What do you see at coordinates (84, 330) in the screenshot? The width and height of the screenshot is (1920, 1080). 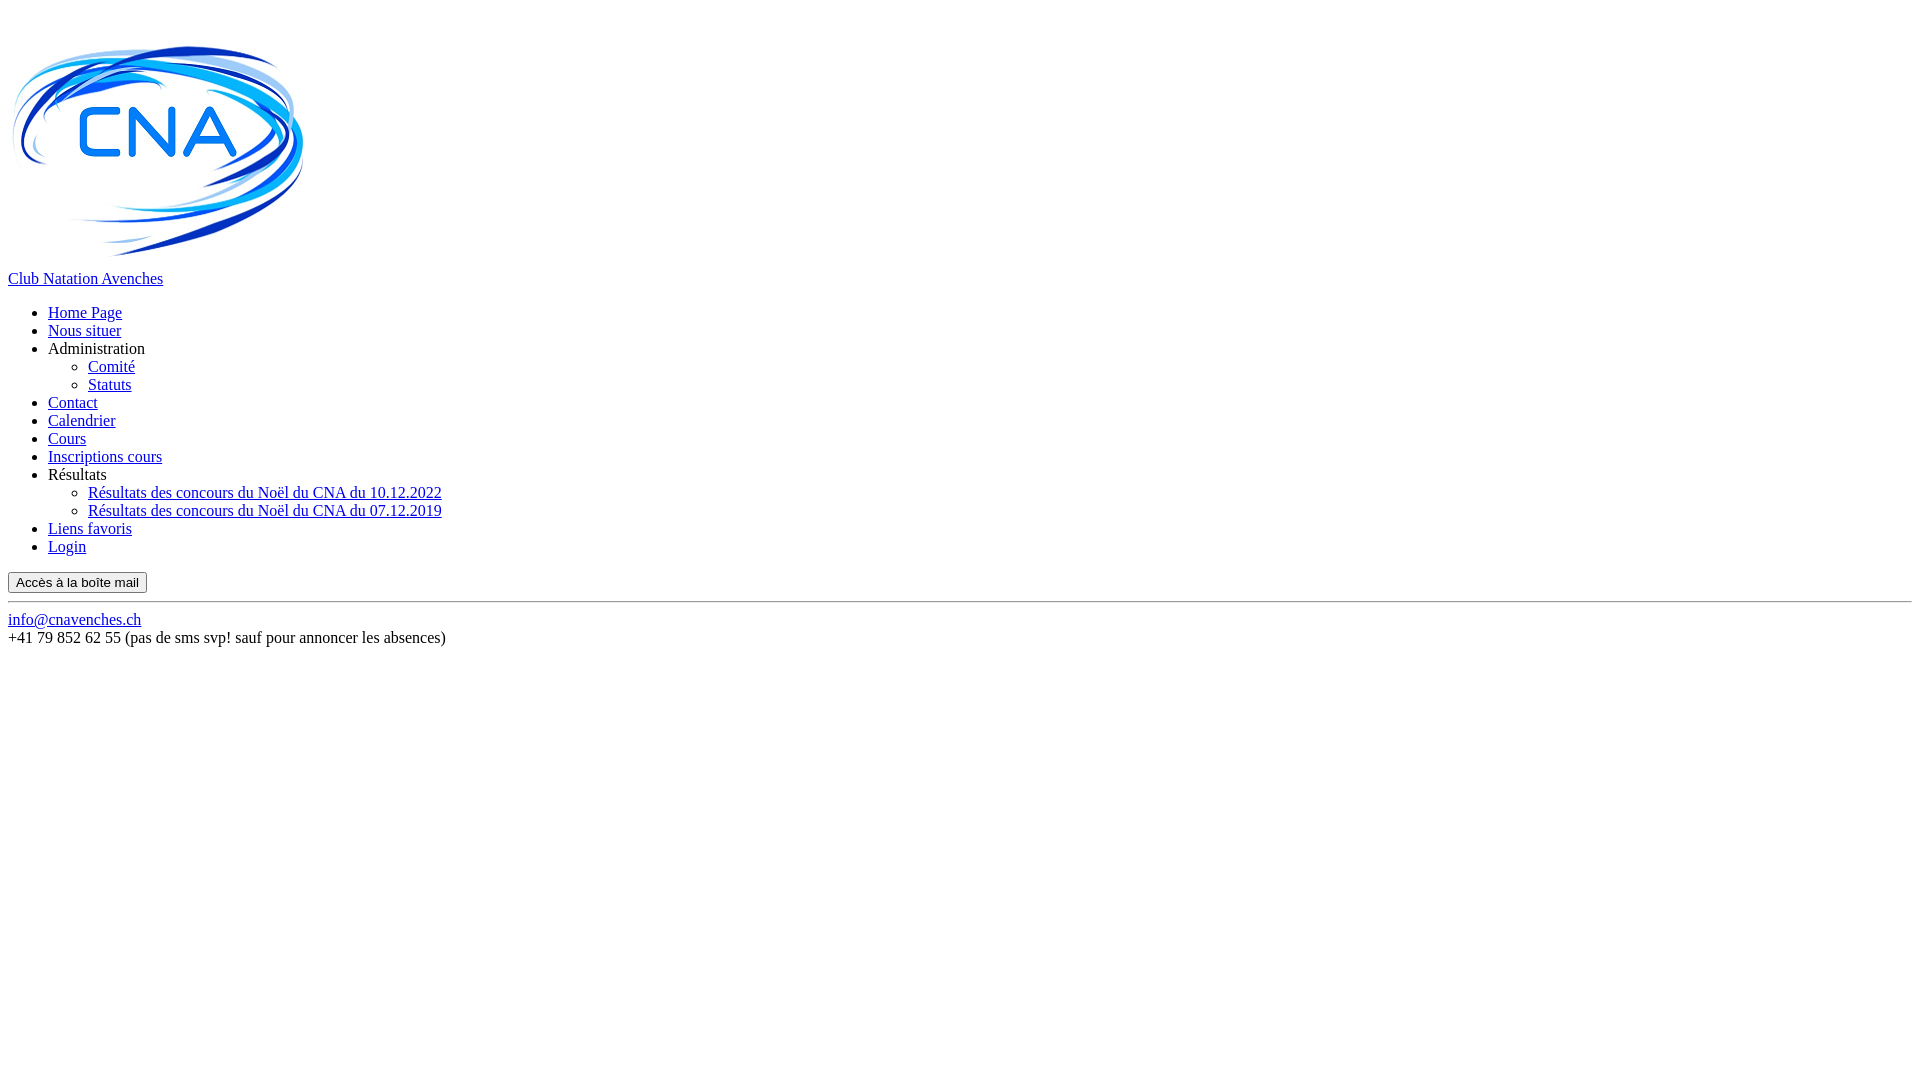 I see `Nous situer` at bounding box center [84, 330].